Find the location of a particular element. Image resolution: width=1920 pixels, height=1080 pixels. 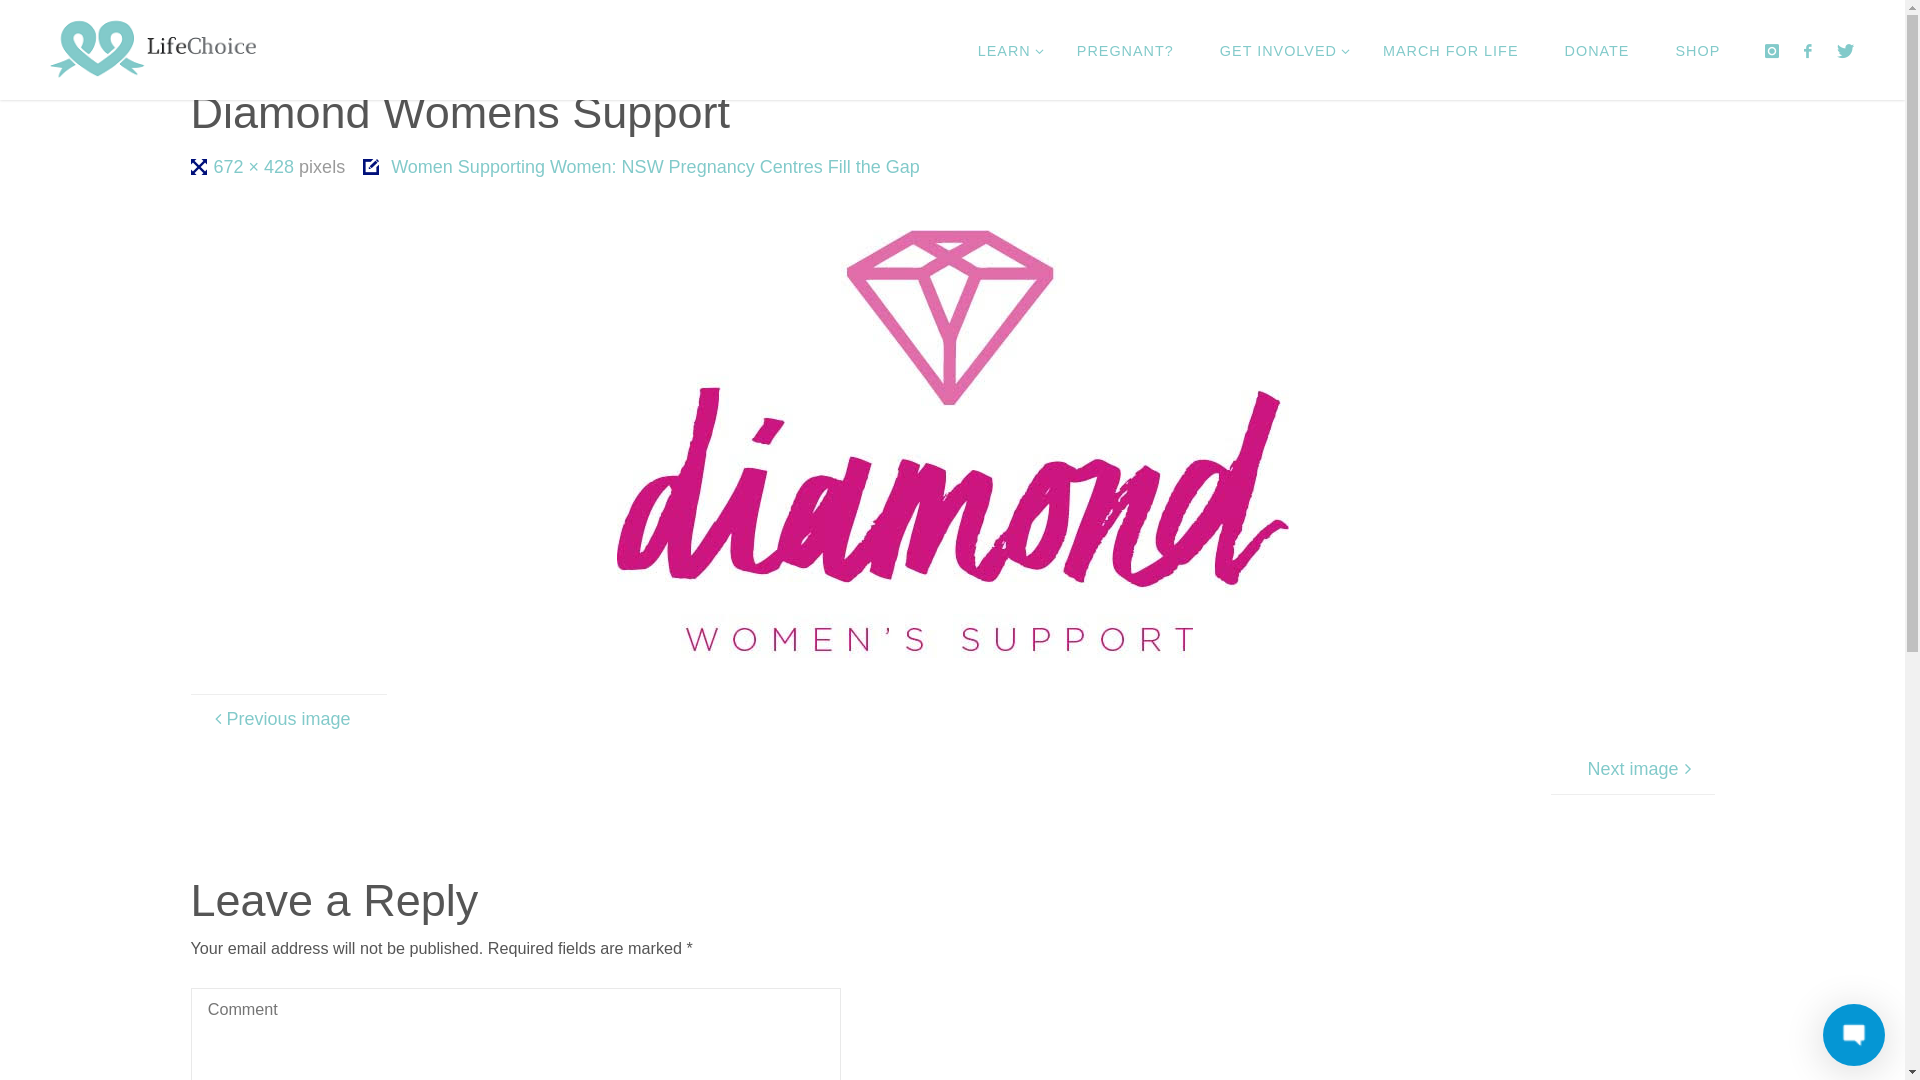

GET INVOLVED is located at coordinates (1278, 50).